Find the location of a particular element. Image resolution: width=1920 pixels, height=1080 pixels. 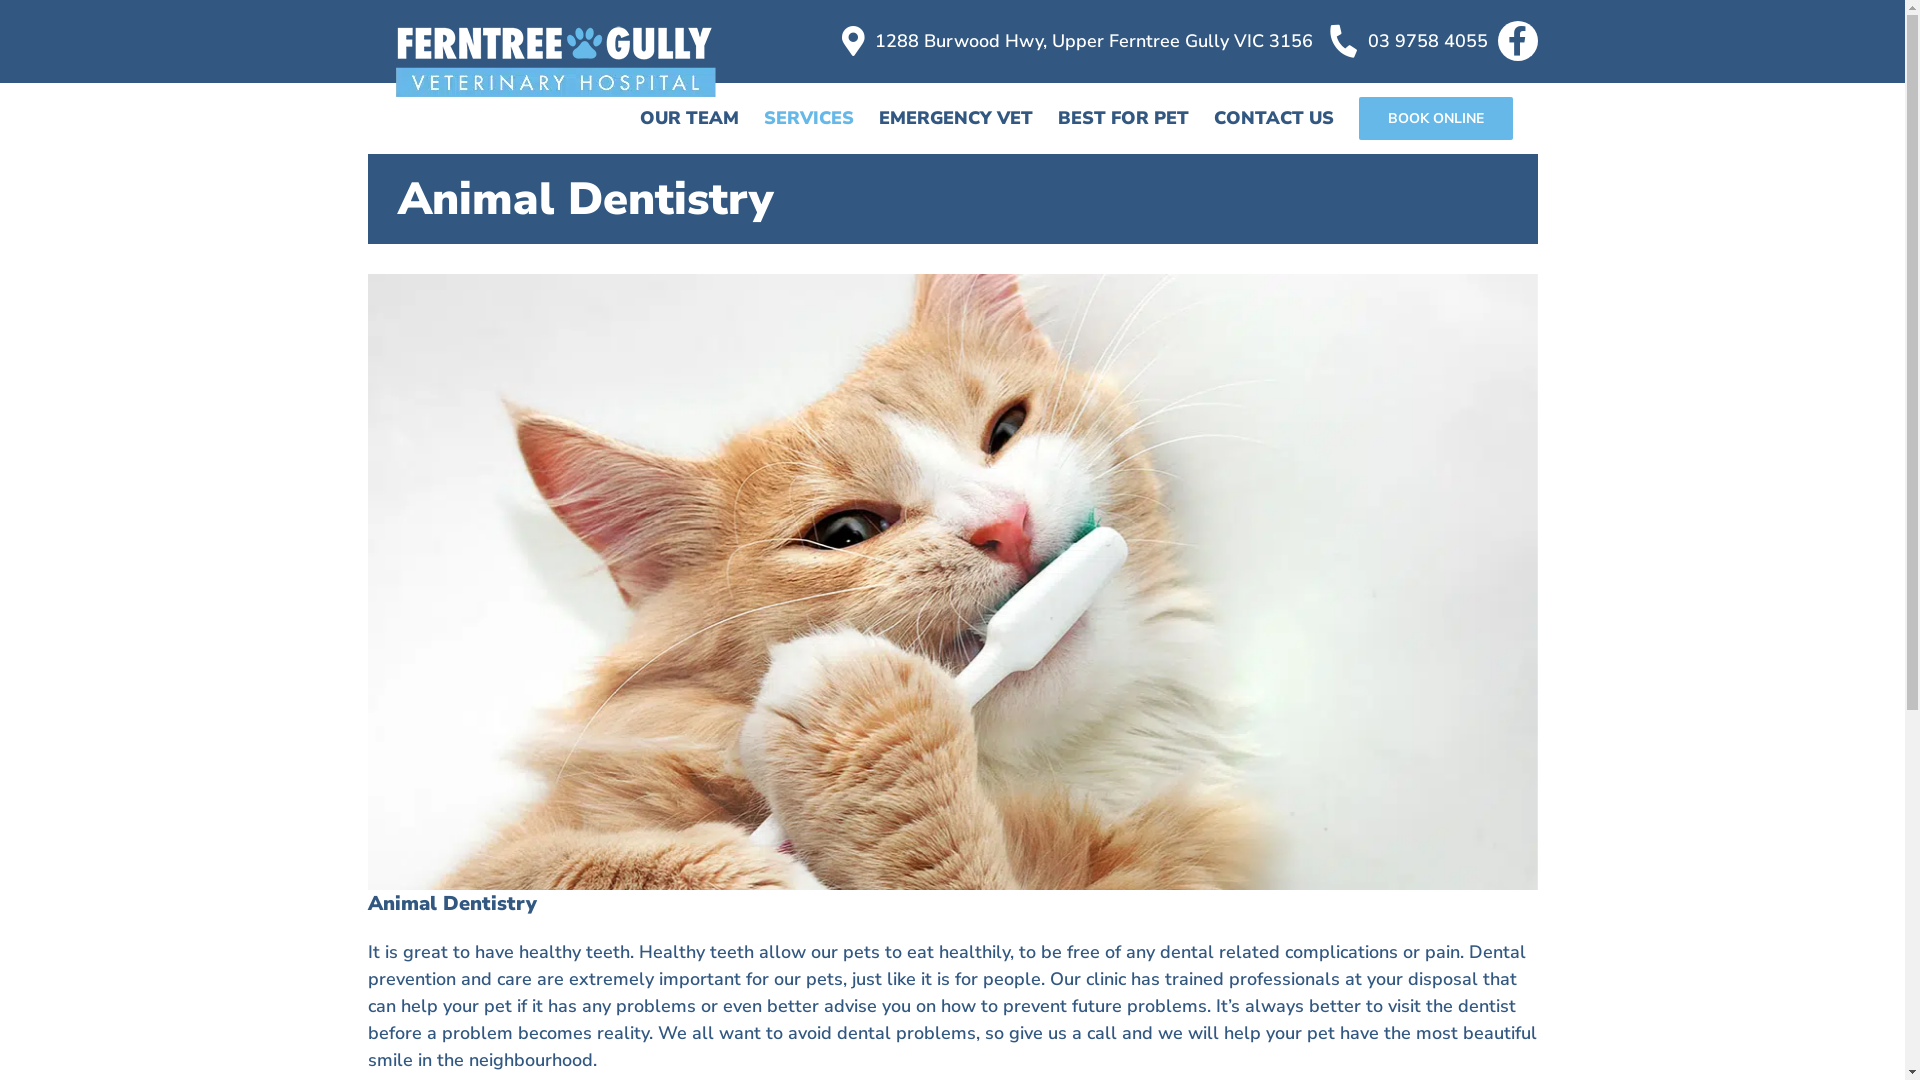

View Larger Image is located at coordinates (953, 582).